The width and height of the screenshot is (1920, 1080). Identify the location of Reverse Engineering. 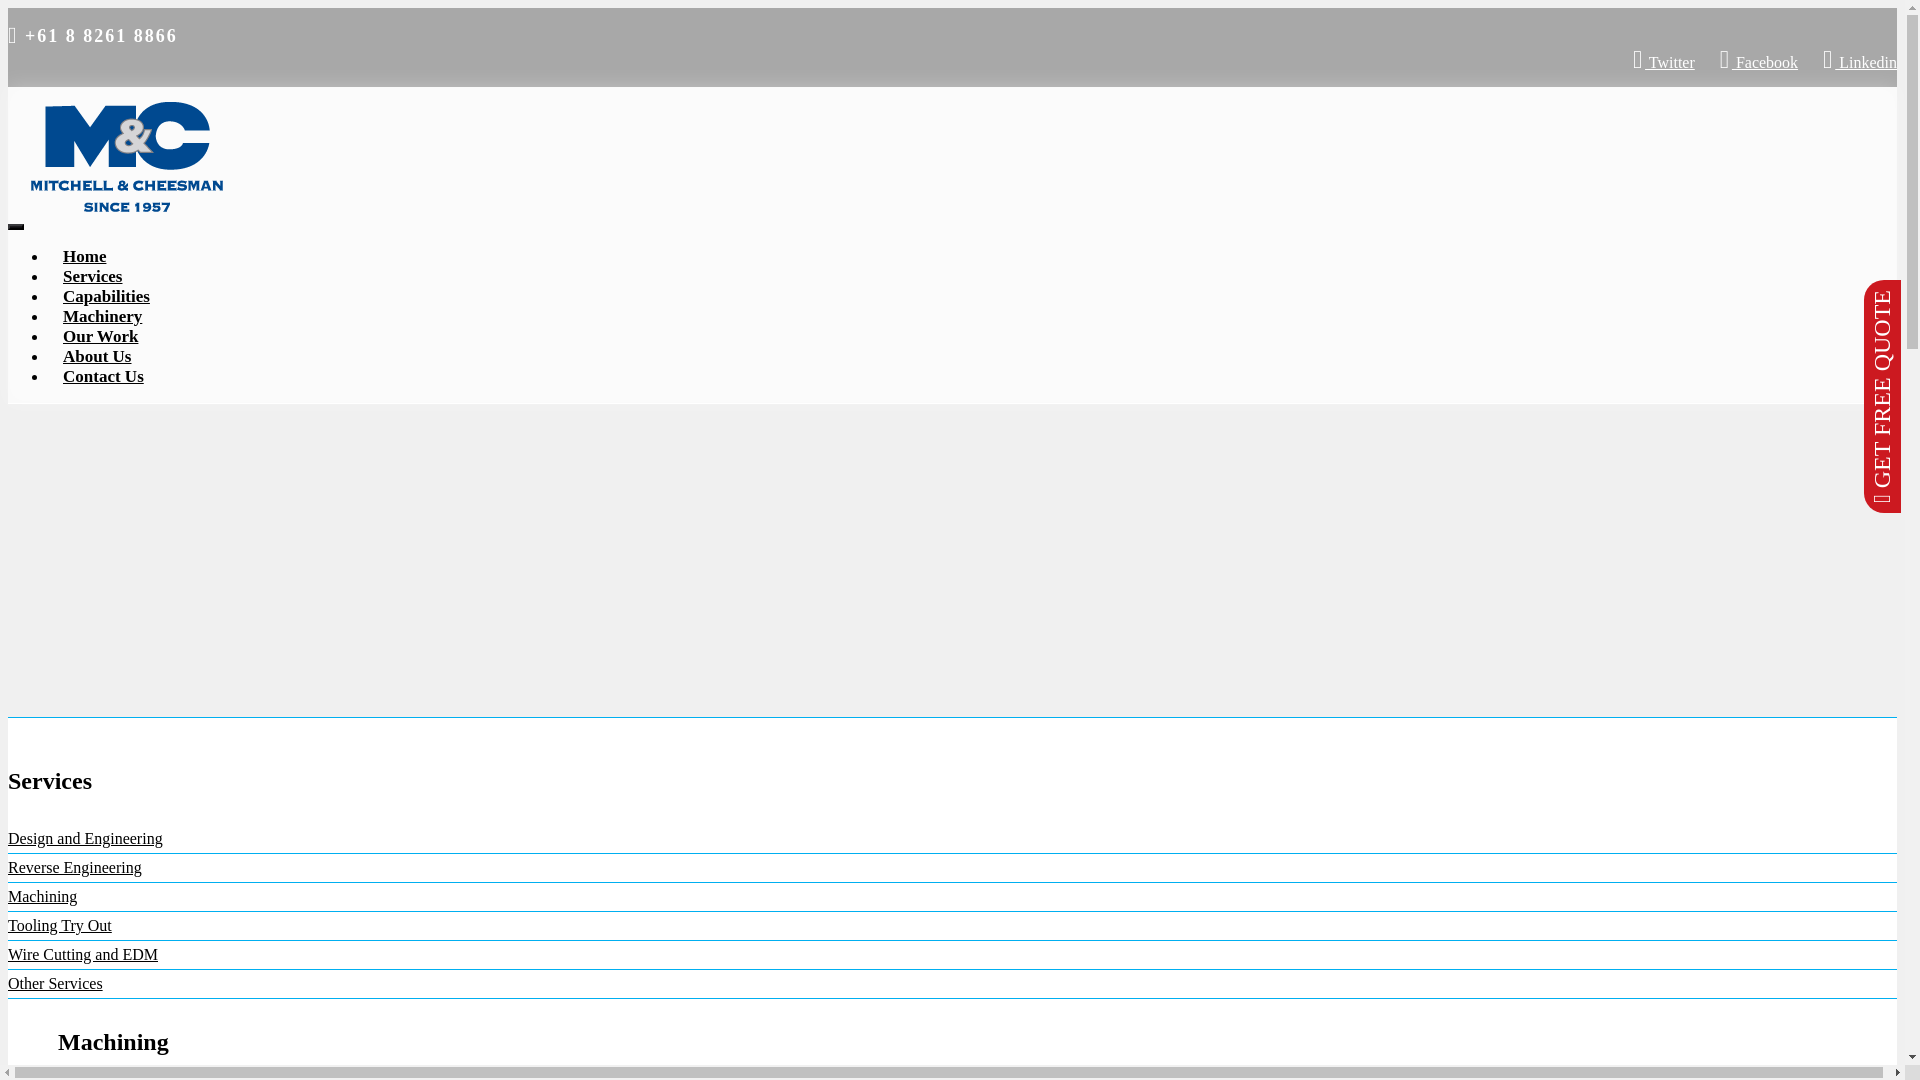
(952, 868).